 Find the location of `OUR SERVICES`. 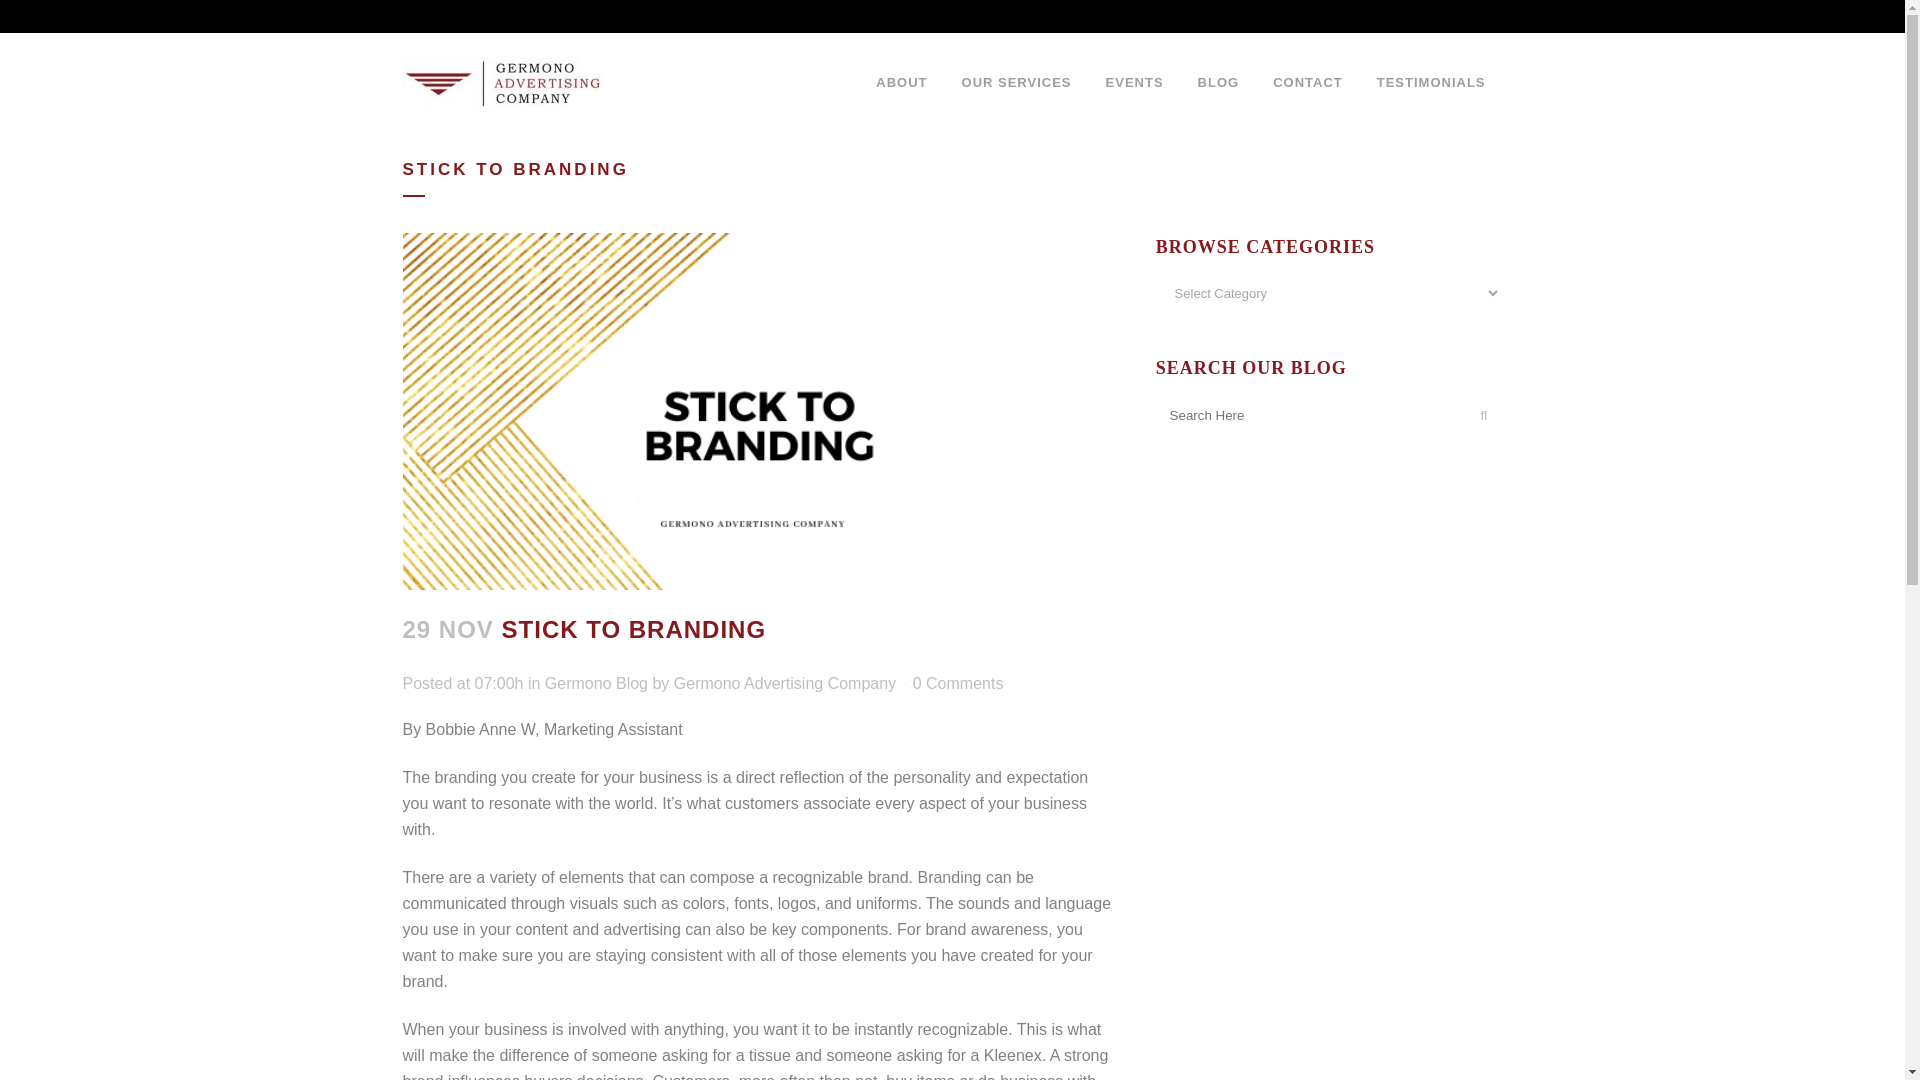

OUR SERVICES is located at coordinates (1016, 82).